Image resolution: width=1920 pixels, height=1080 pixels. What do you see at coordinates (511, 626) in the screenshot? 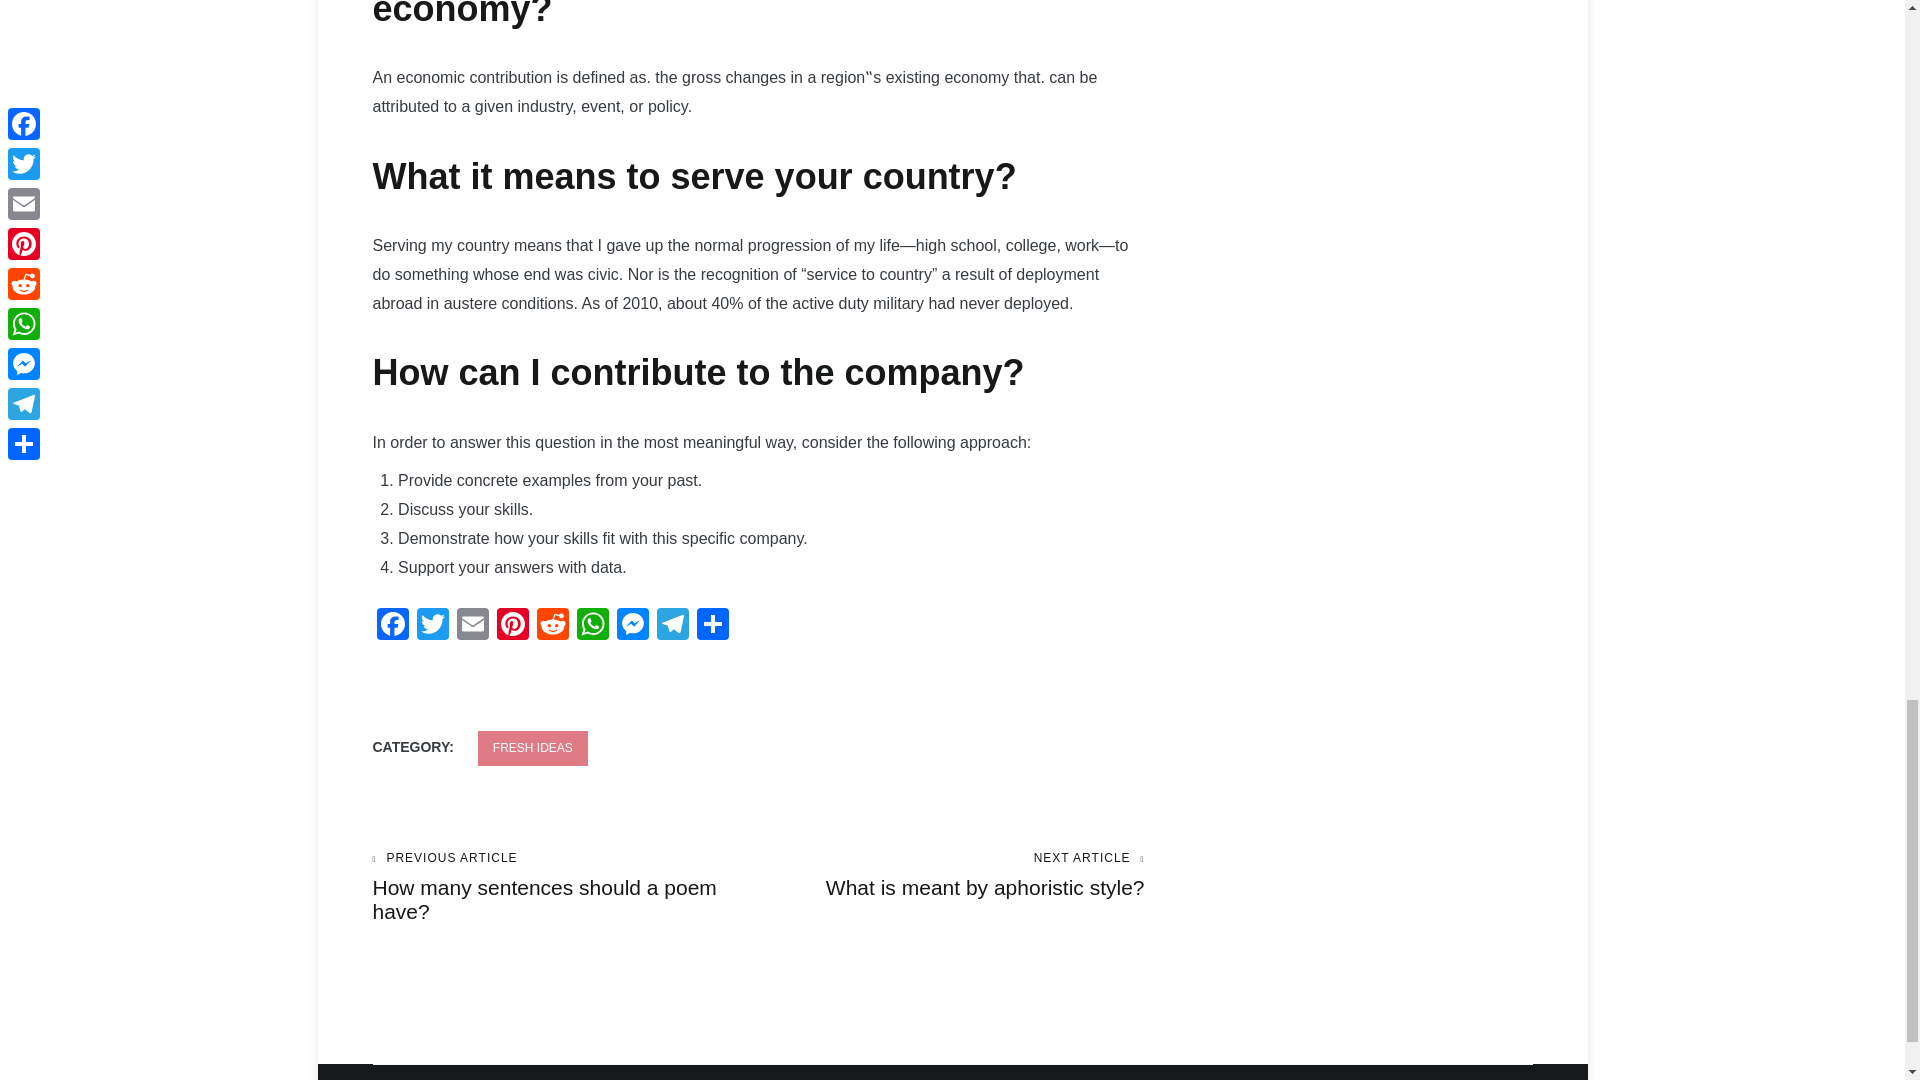
I see `Pinterest` at bounding box center [511, 626].